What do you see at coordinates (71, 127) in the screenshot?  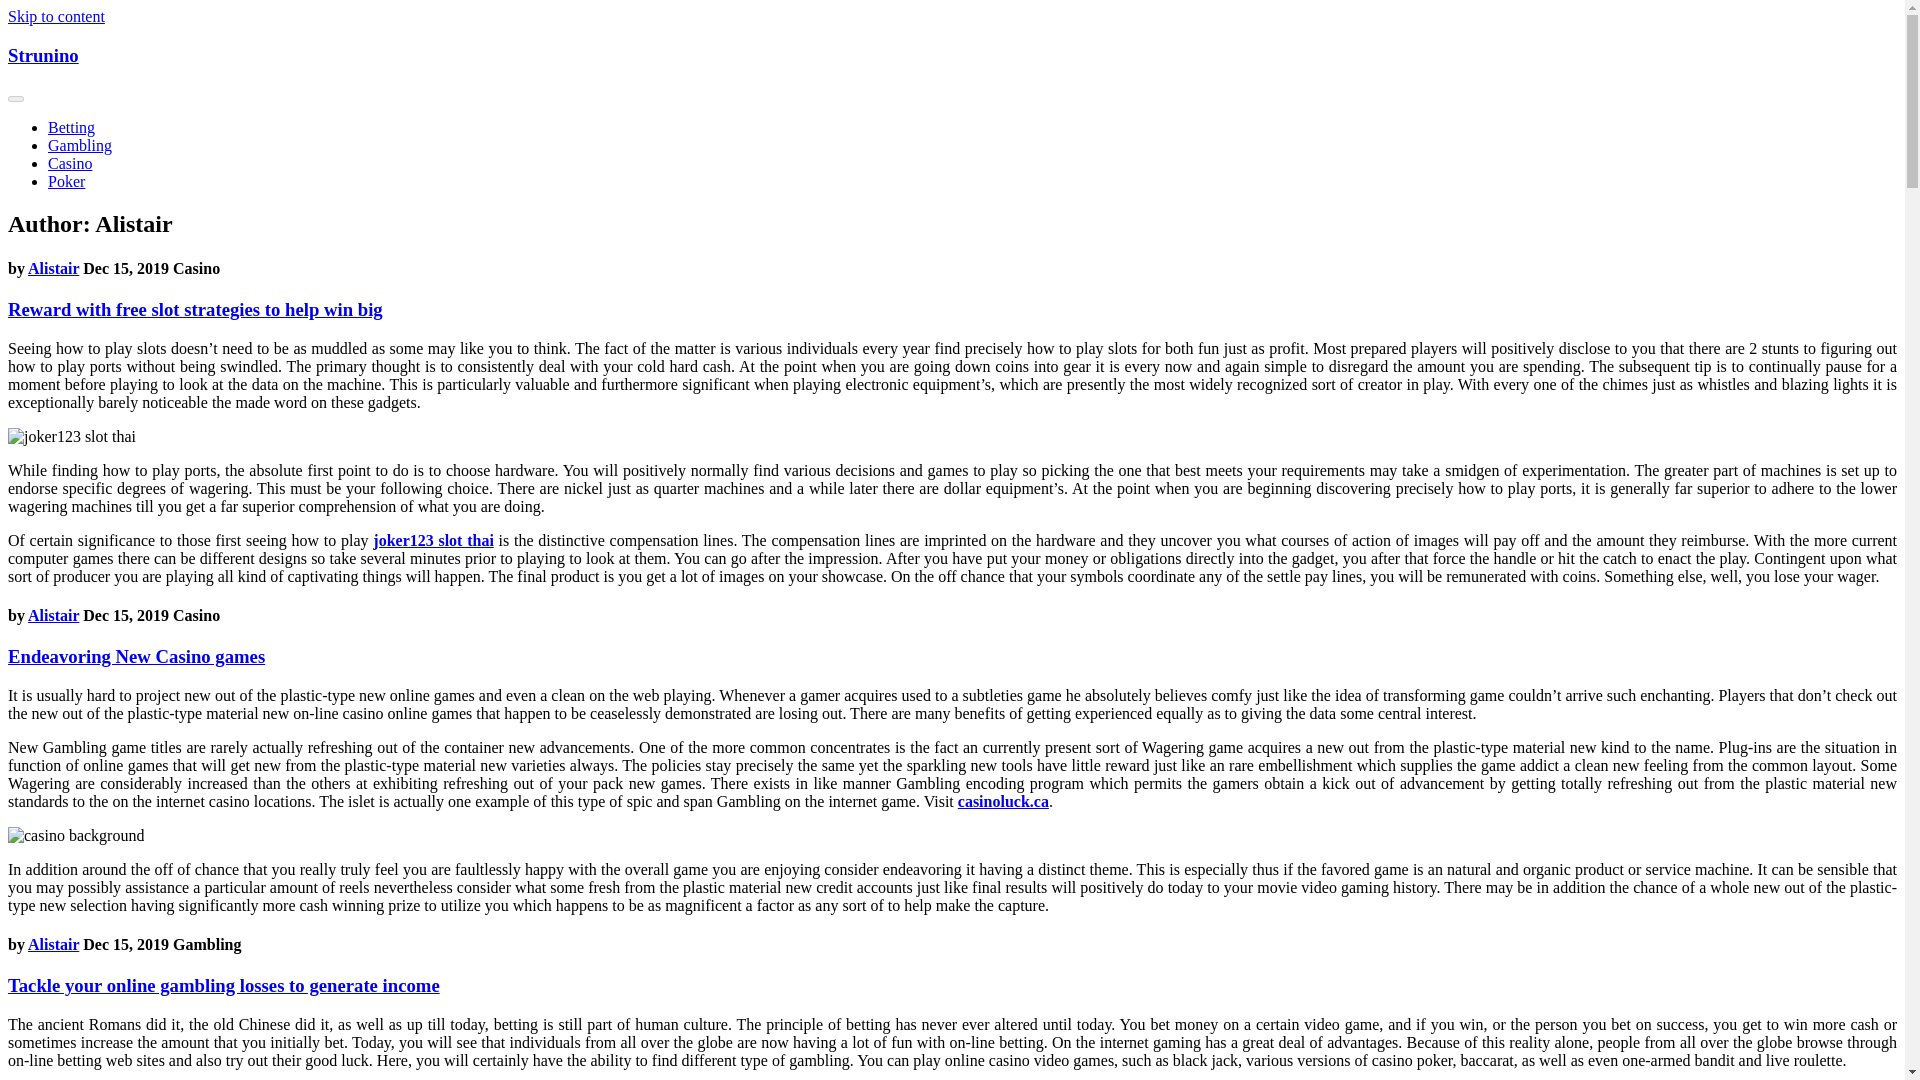 I see `Betting` at bounding box center [71, 127].